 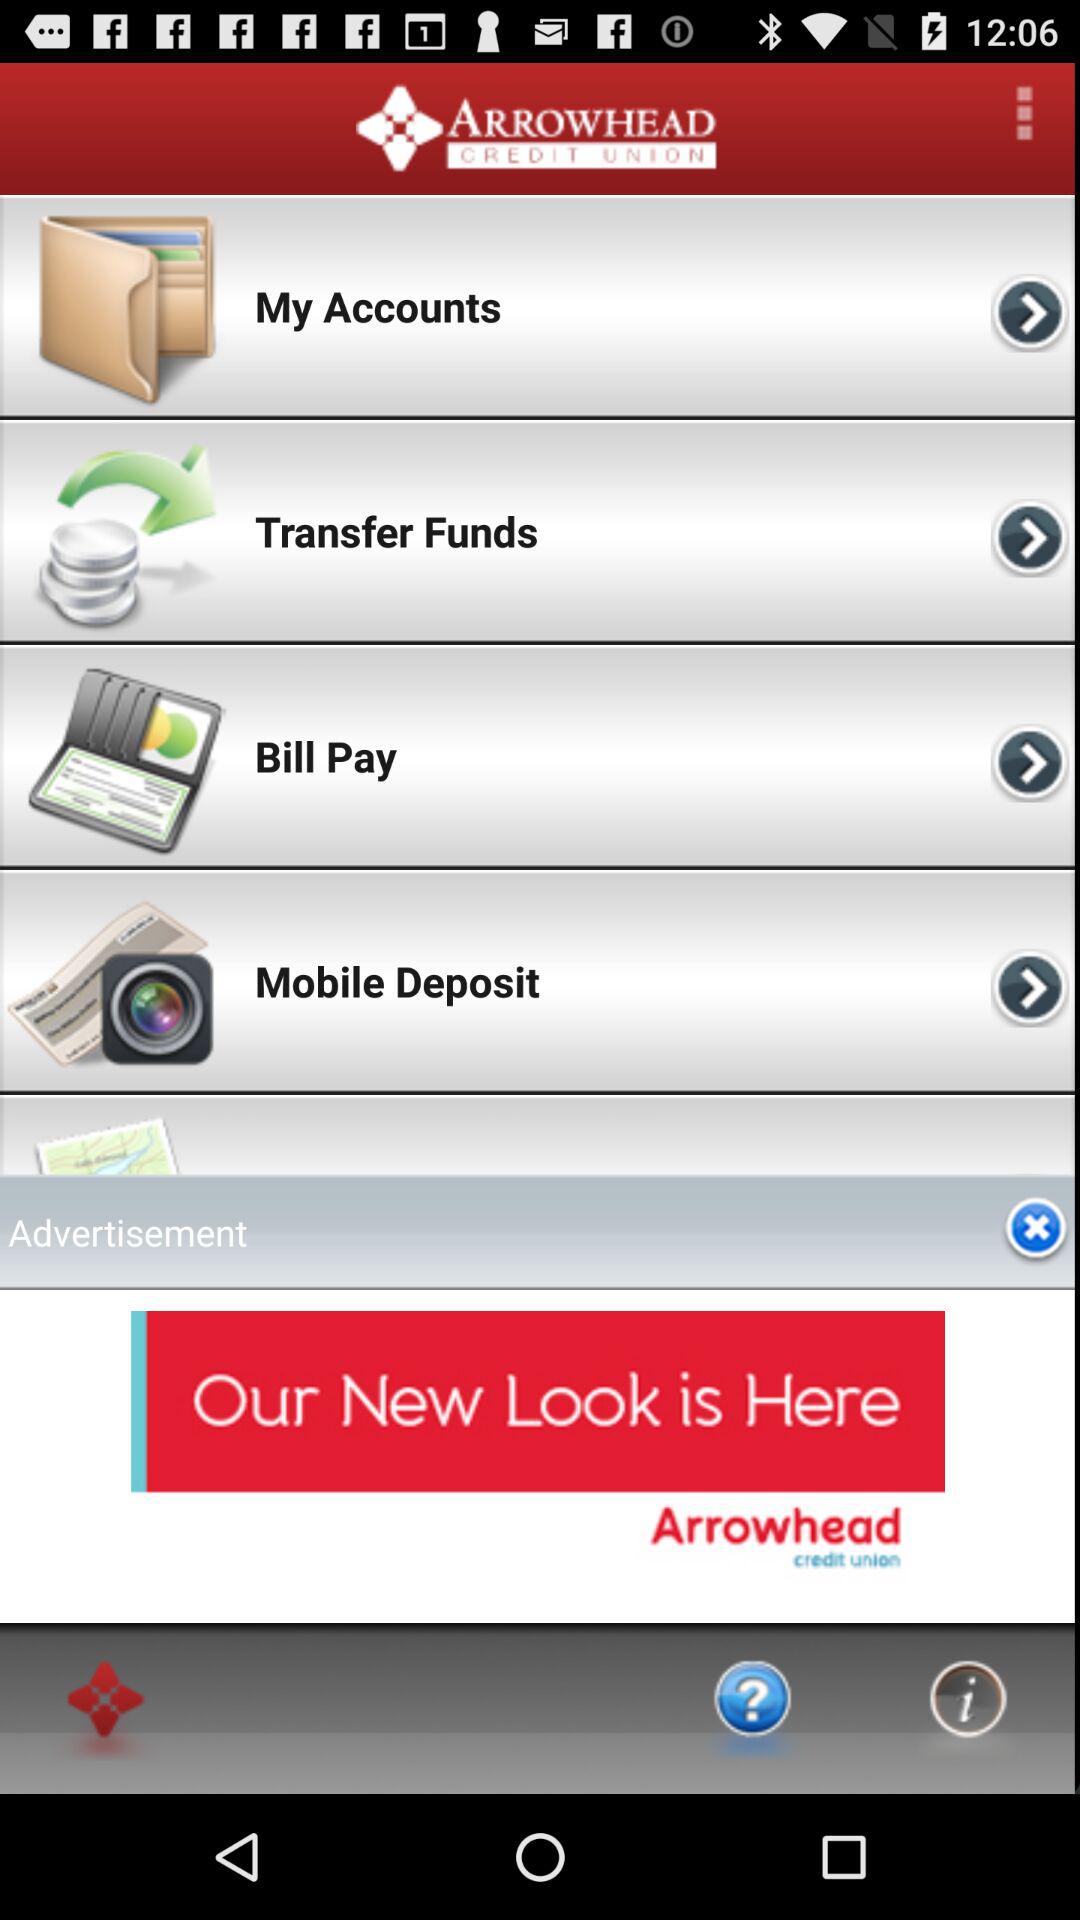 What do you see at coordinates (1024, 113) in the screenshot?
I see `options button` at bounding box center [1024, 113].